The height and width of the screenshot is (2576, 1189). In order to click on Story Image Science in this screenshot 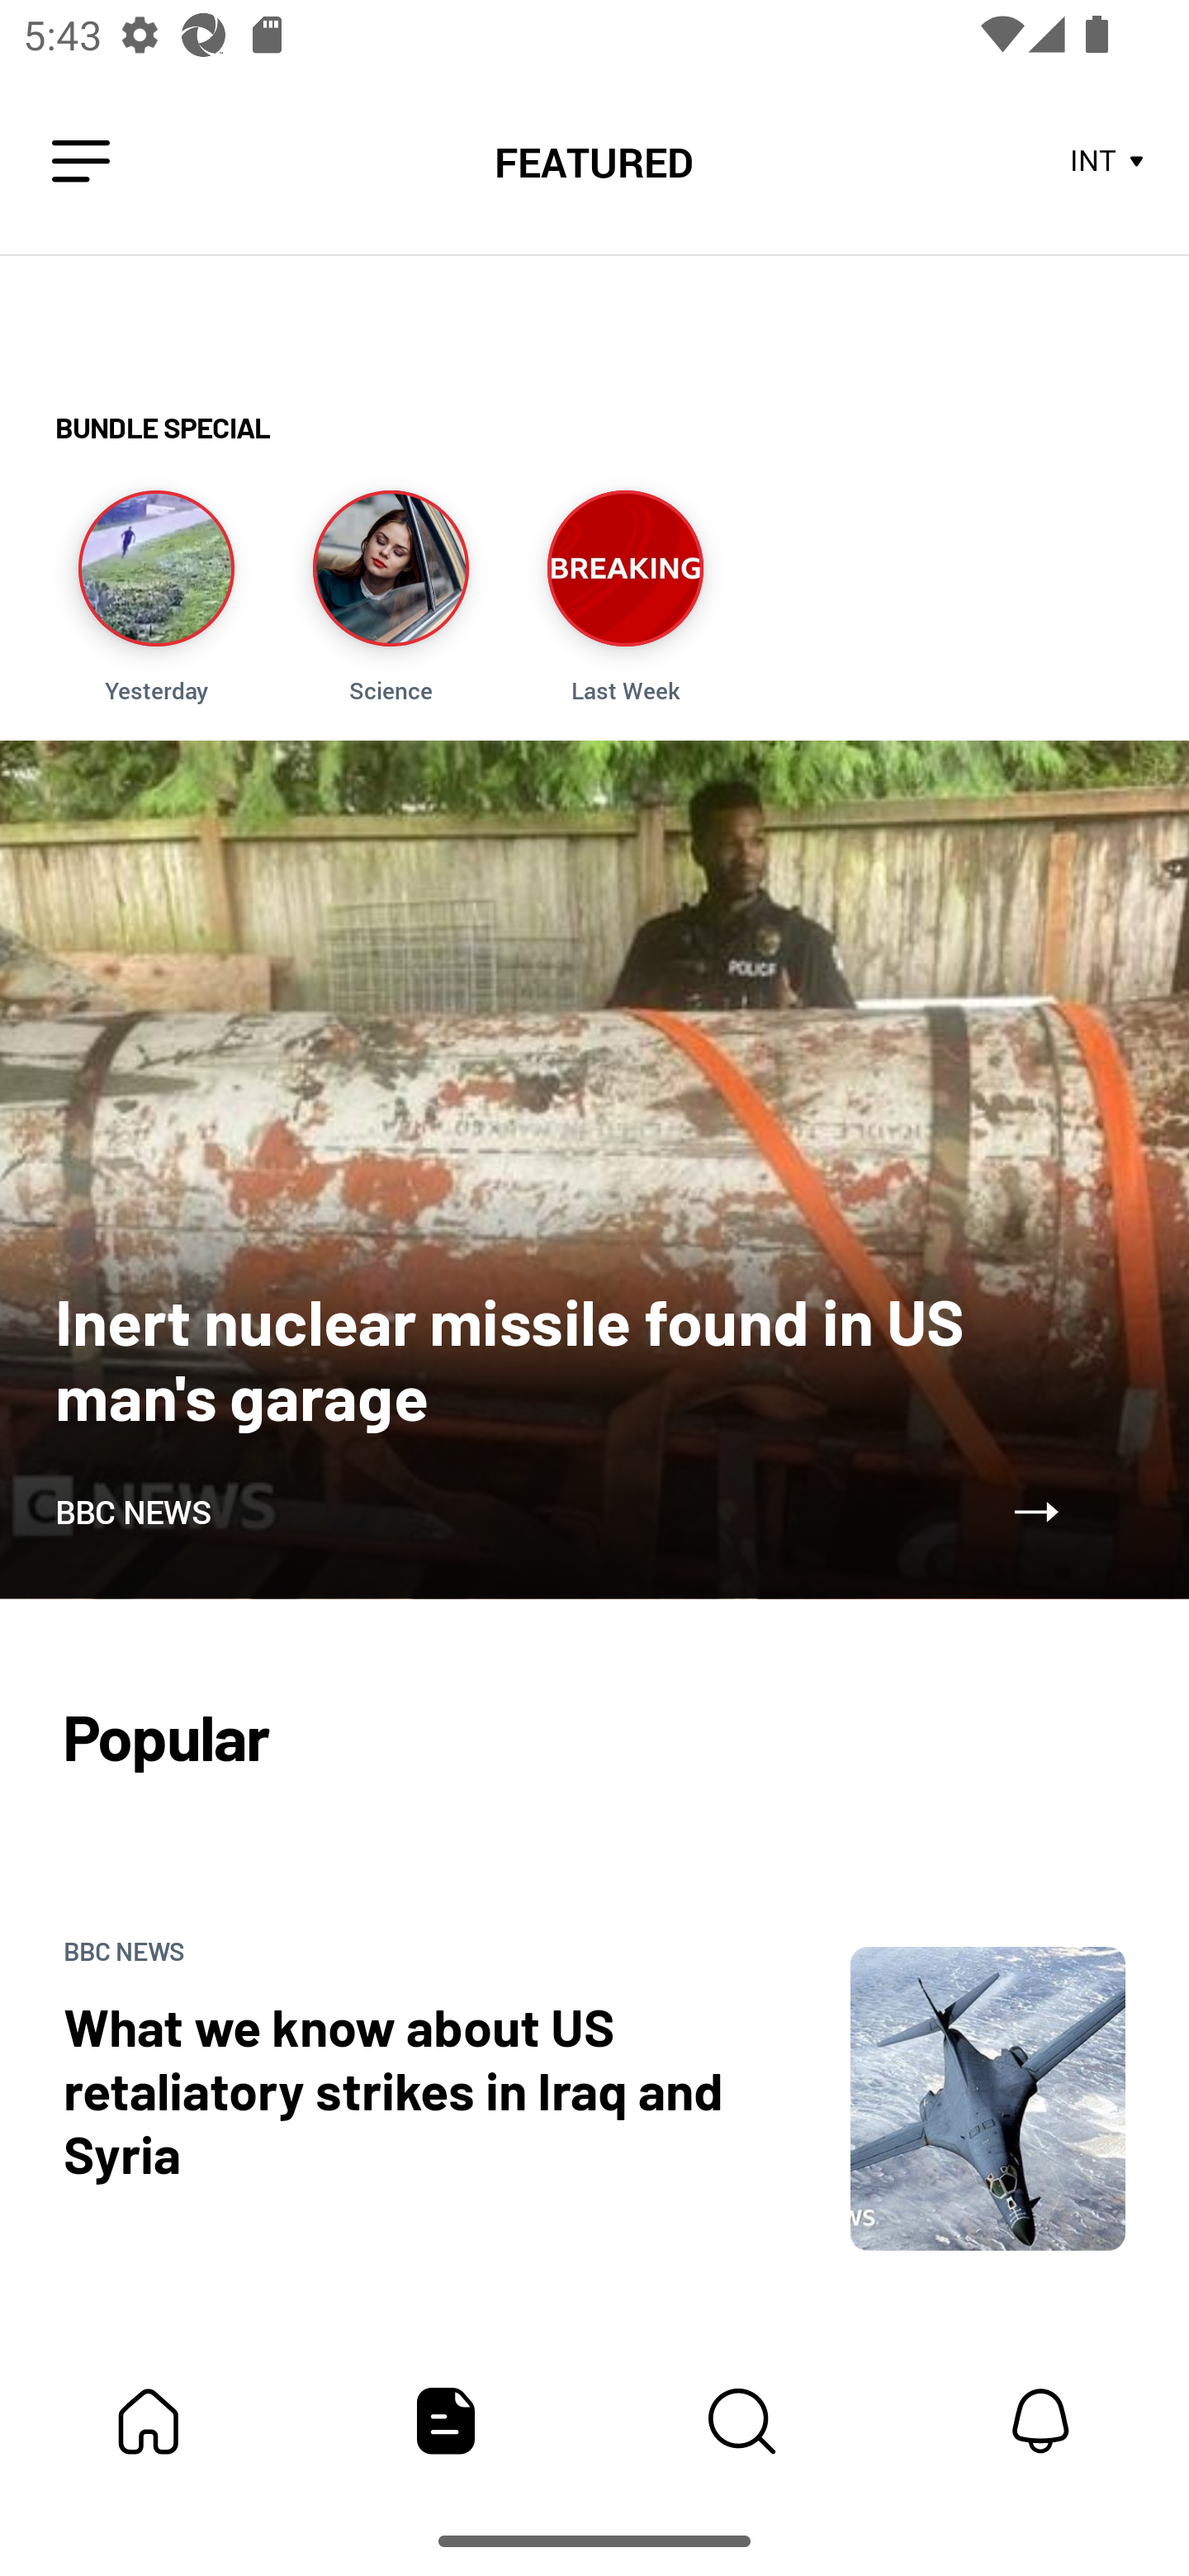, I will do `click(390, 597)`.